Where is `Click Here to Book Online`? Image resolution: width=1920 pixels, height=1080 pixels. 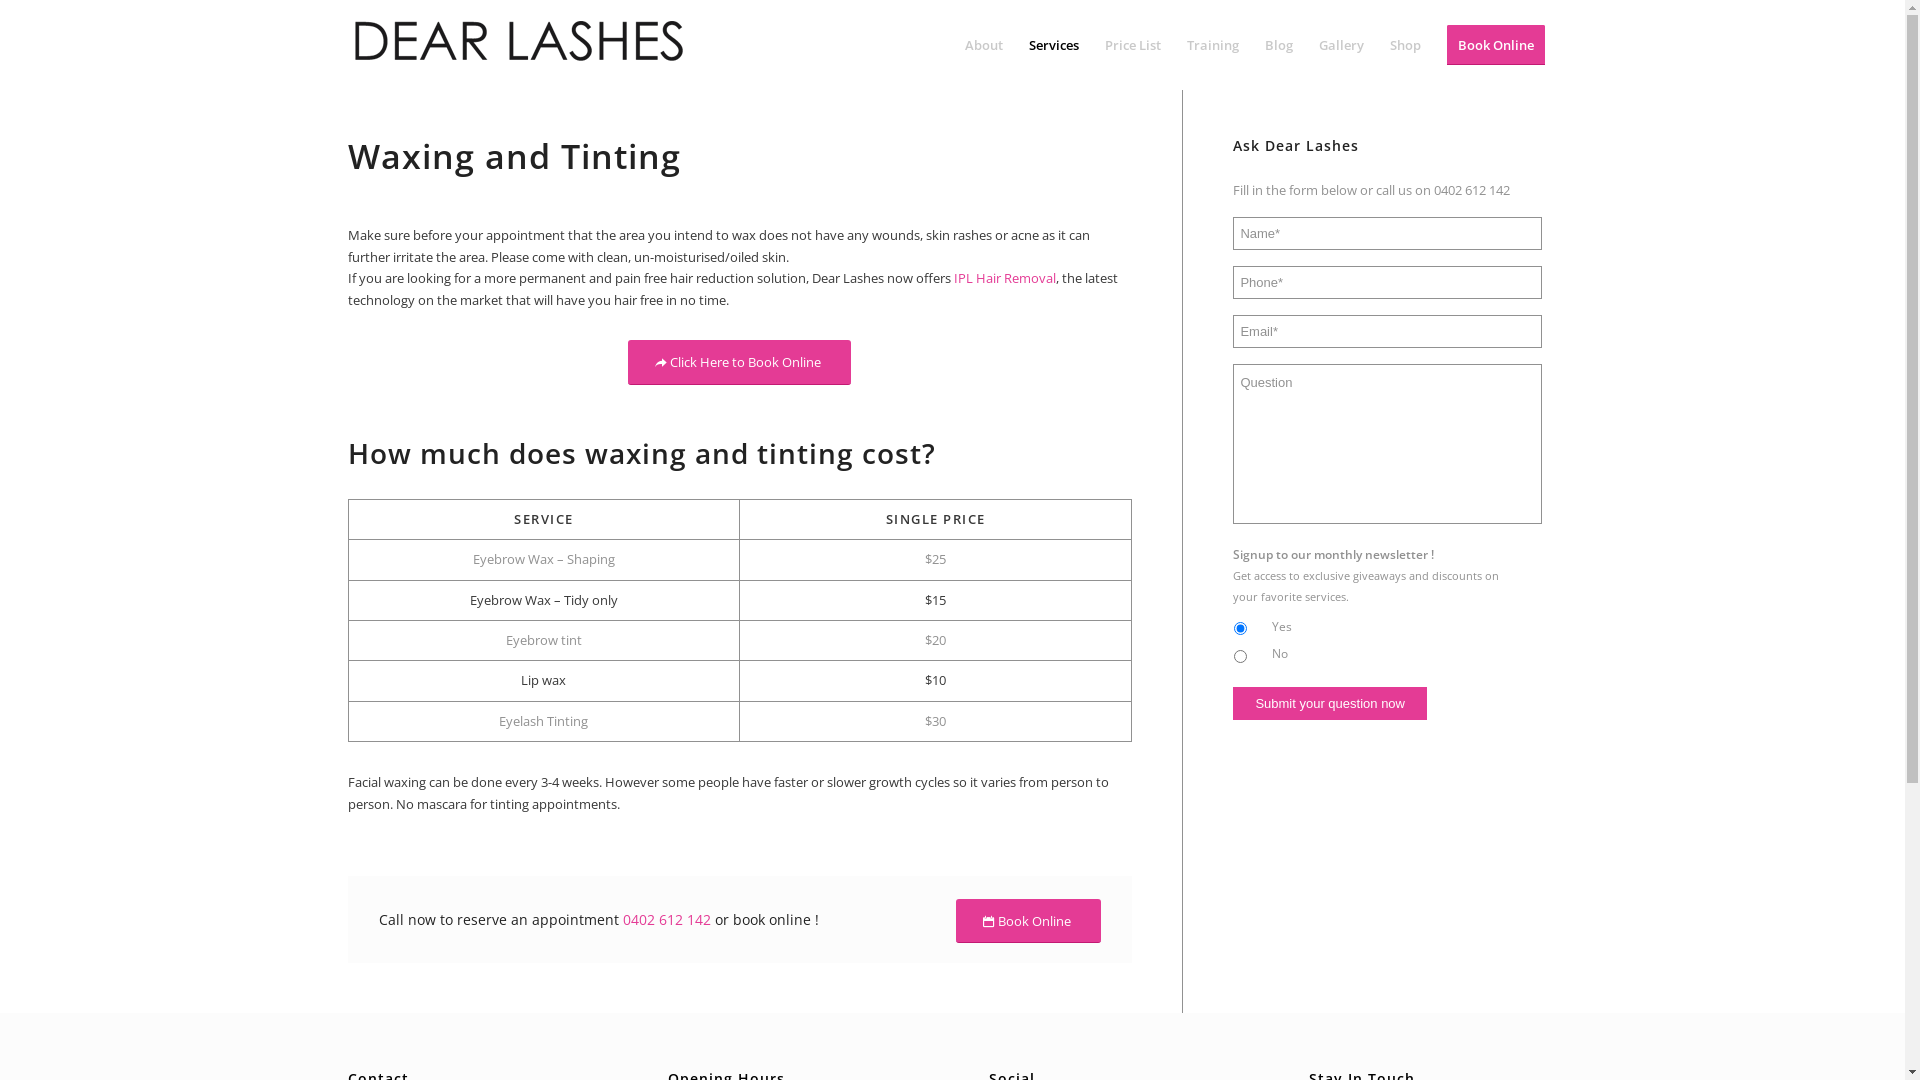 Click Here to Book Online is located at coordinates (740, 362).